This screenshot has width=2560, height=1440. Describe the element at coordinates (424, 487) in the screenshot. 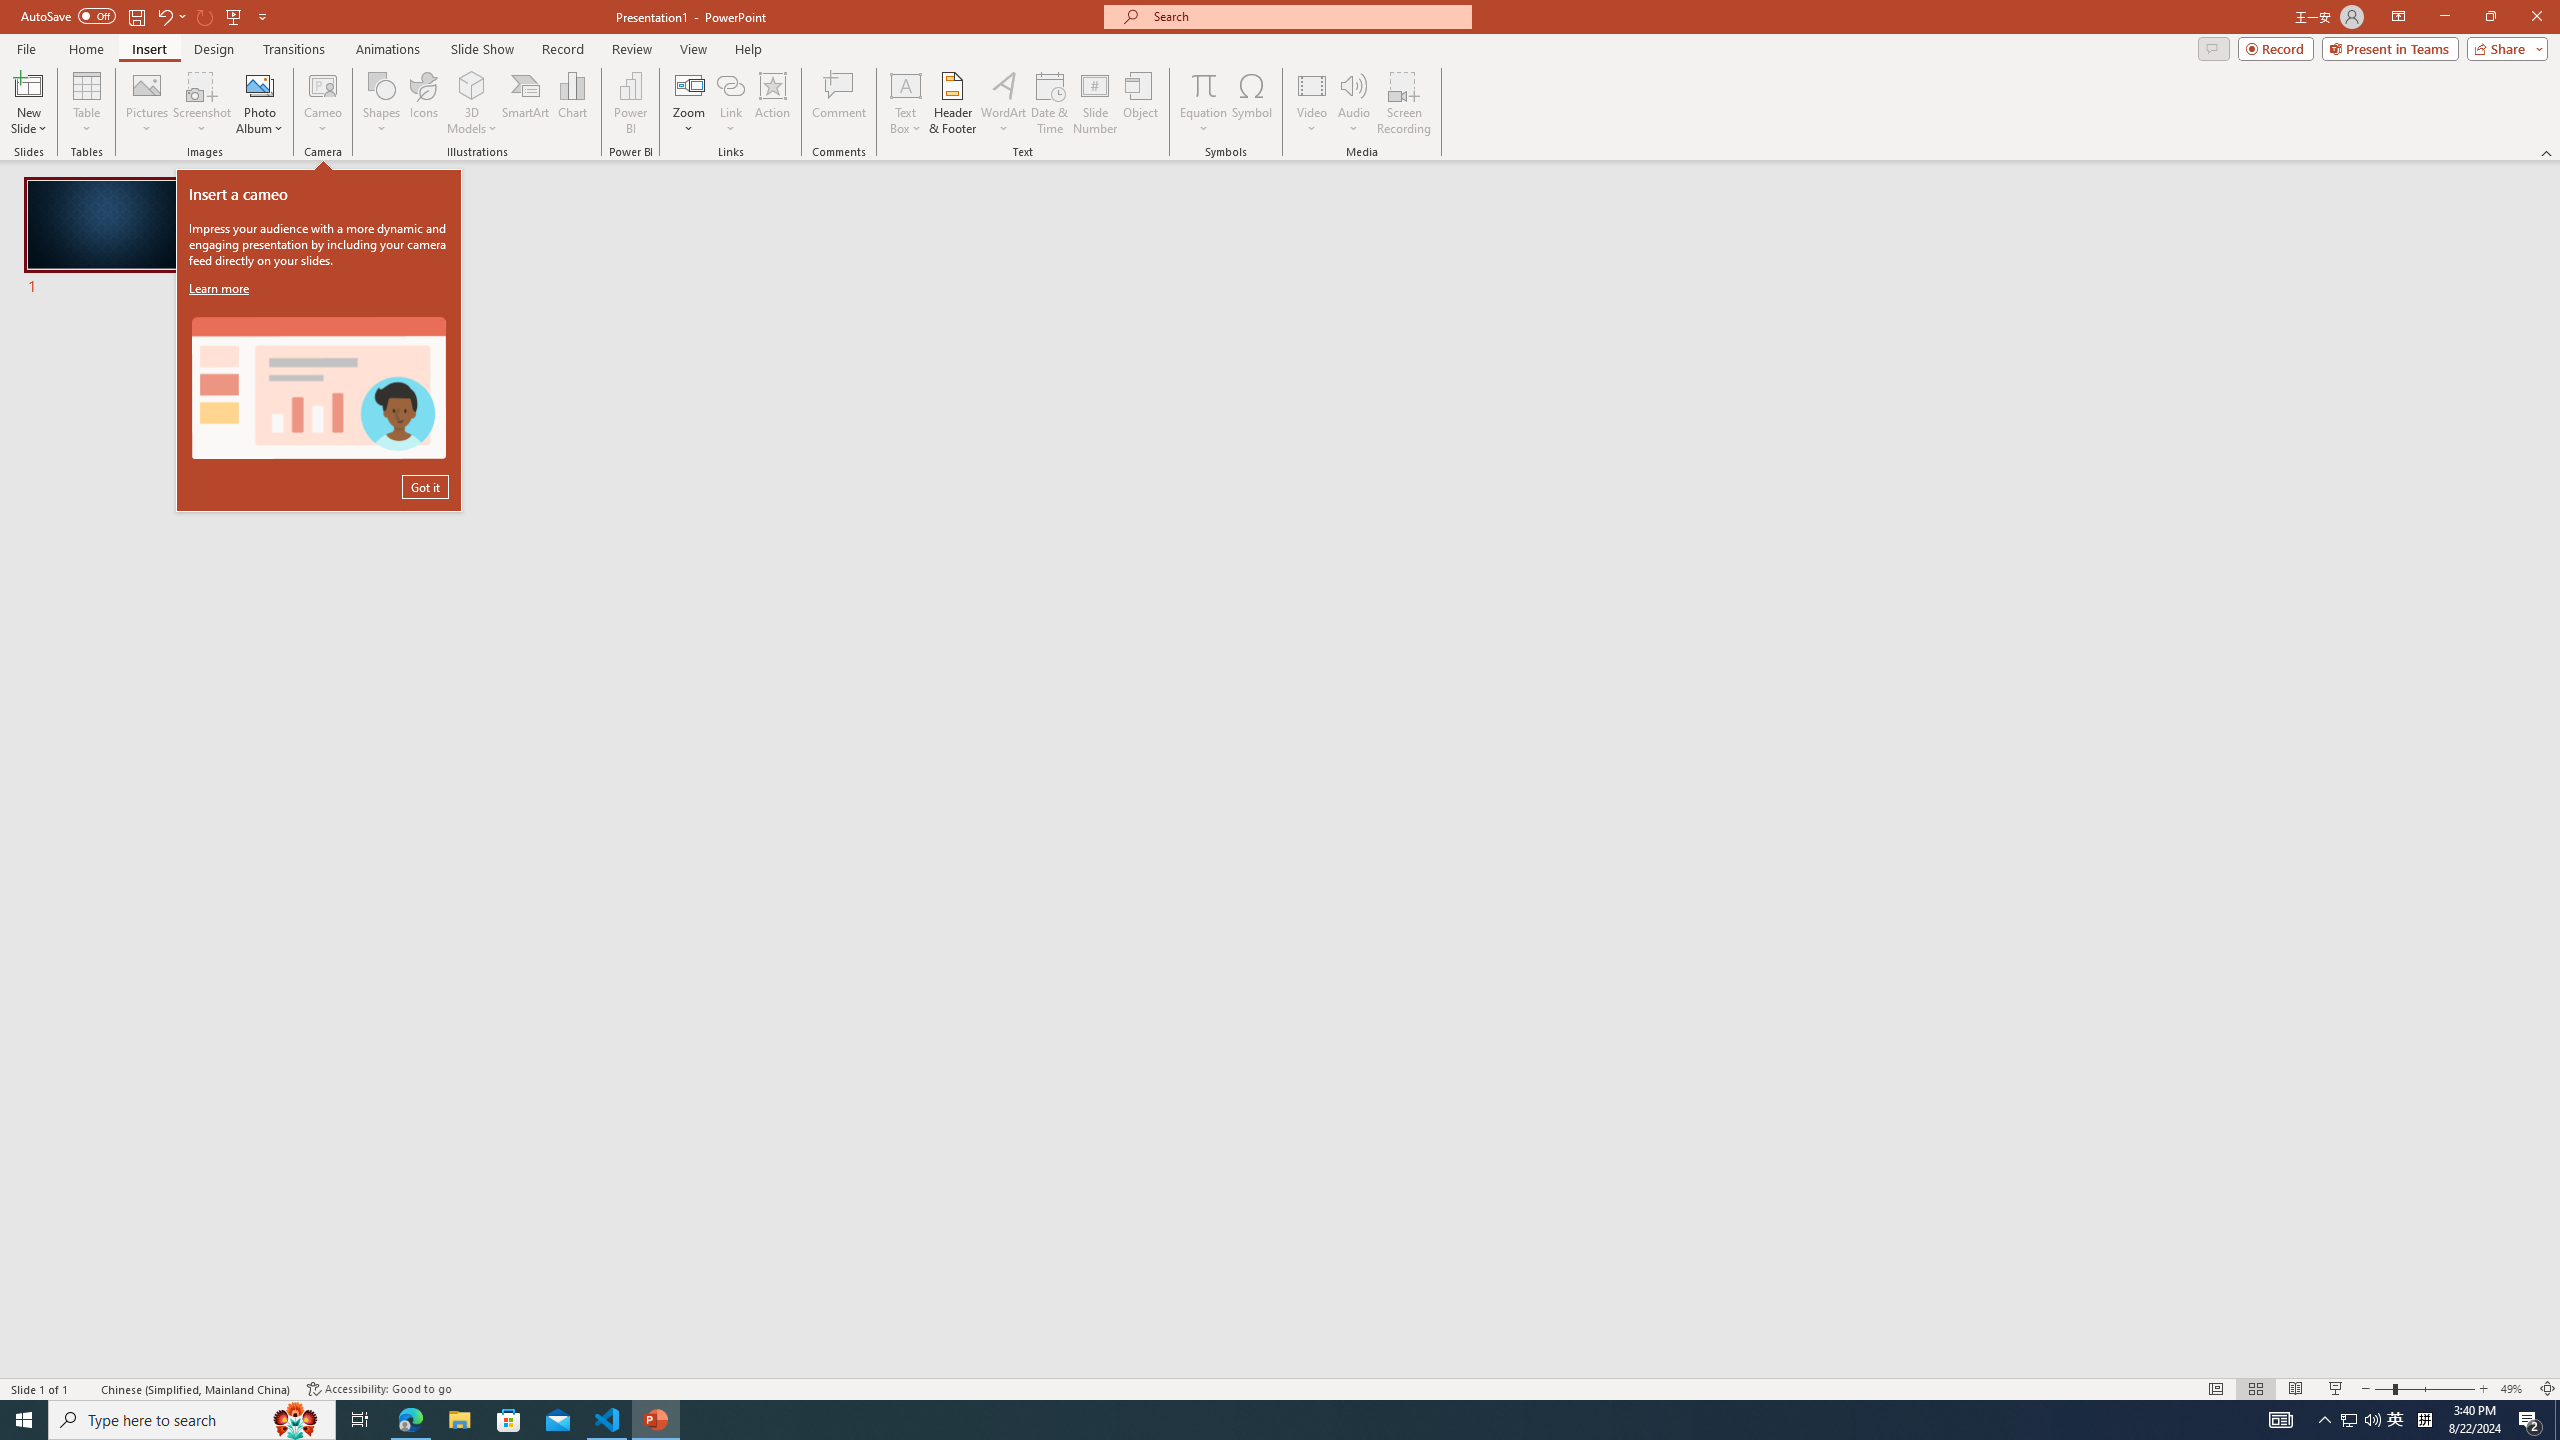

I see `Got it` at that location.